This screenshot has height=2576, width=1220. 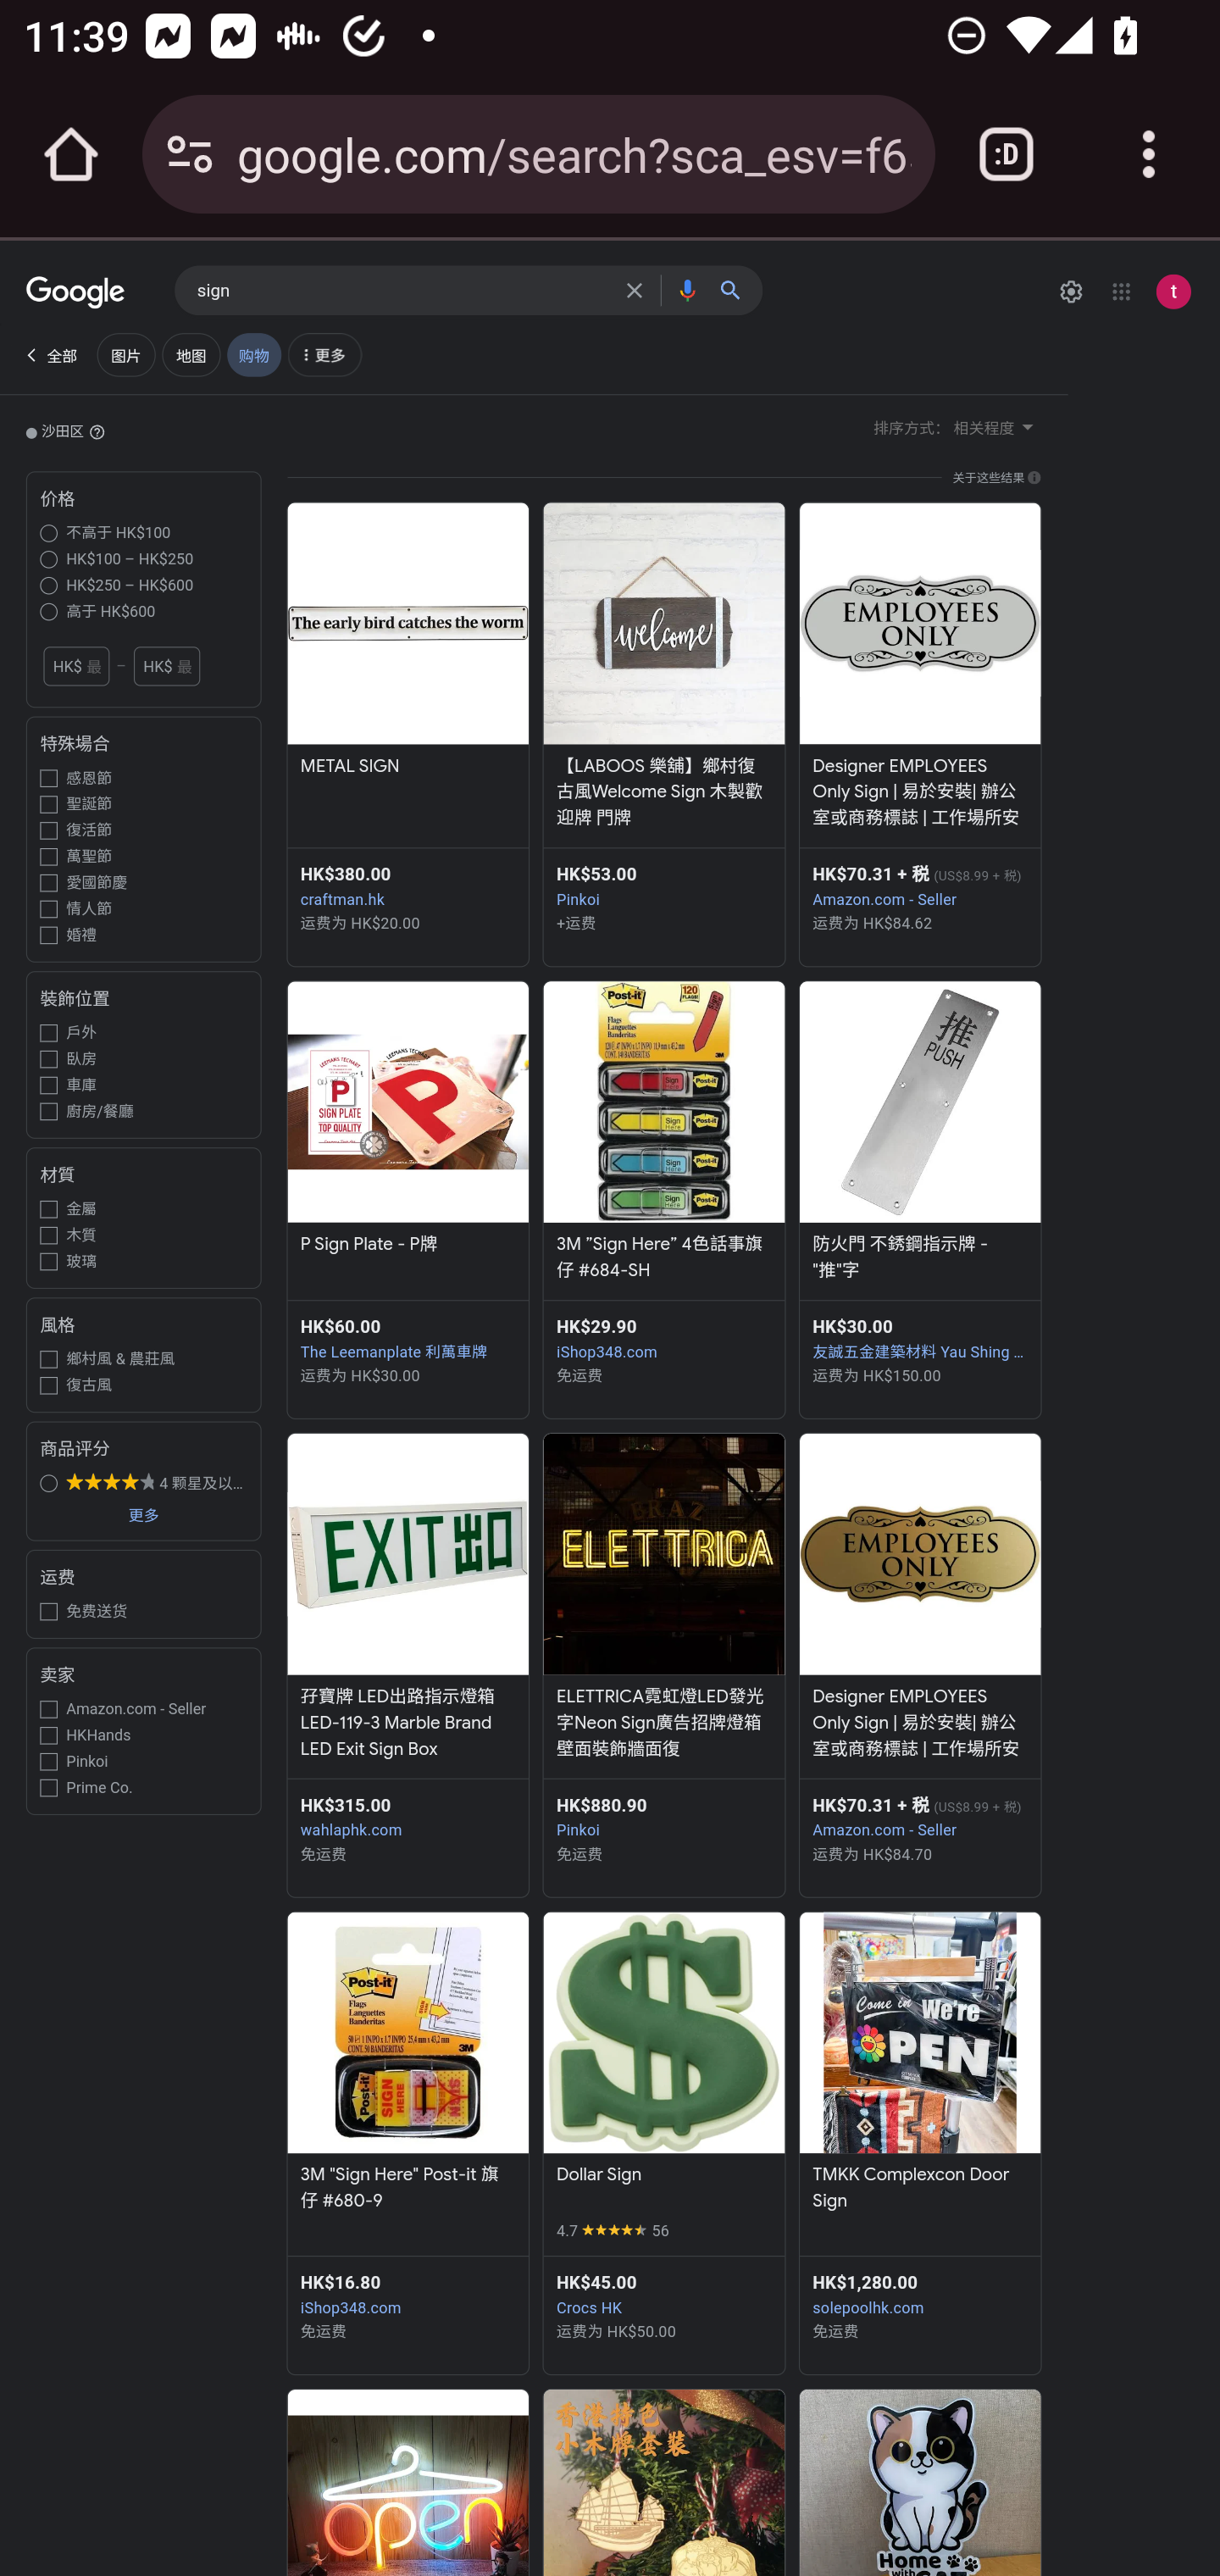 What do you see at coordinates (407, 1815) in the screenshot?
I see `HK$315.00. wahlaphk.com HK$315.00. wahlaphk.com` at bounding box center [407, 1815].